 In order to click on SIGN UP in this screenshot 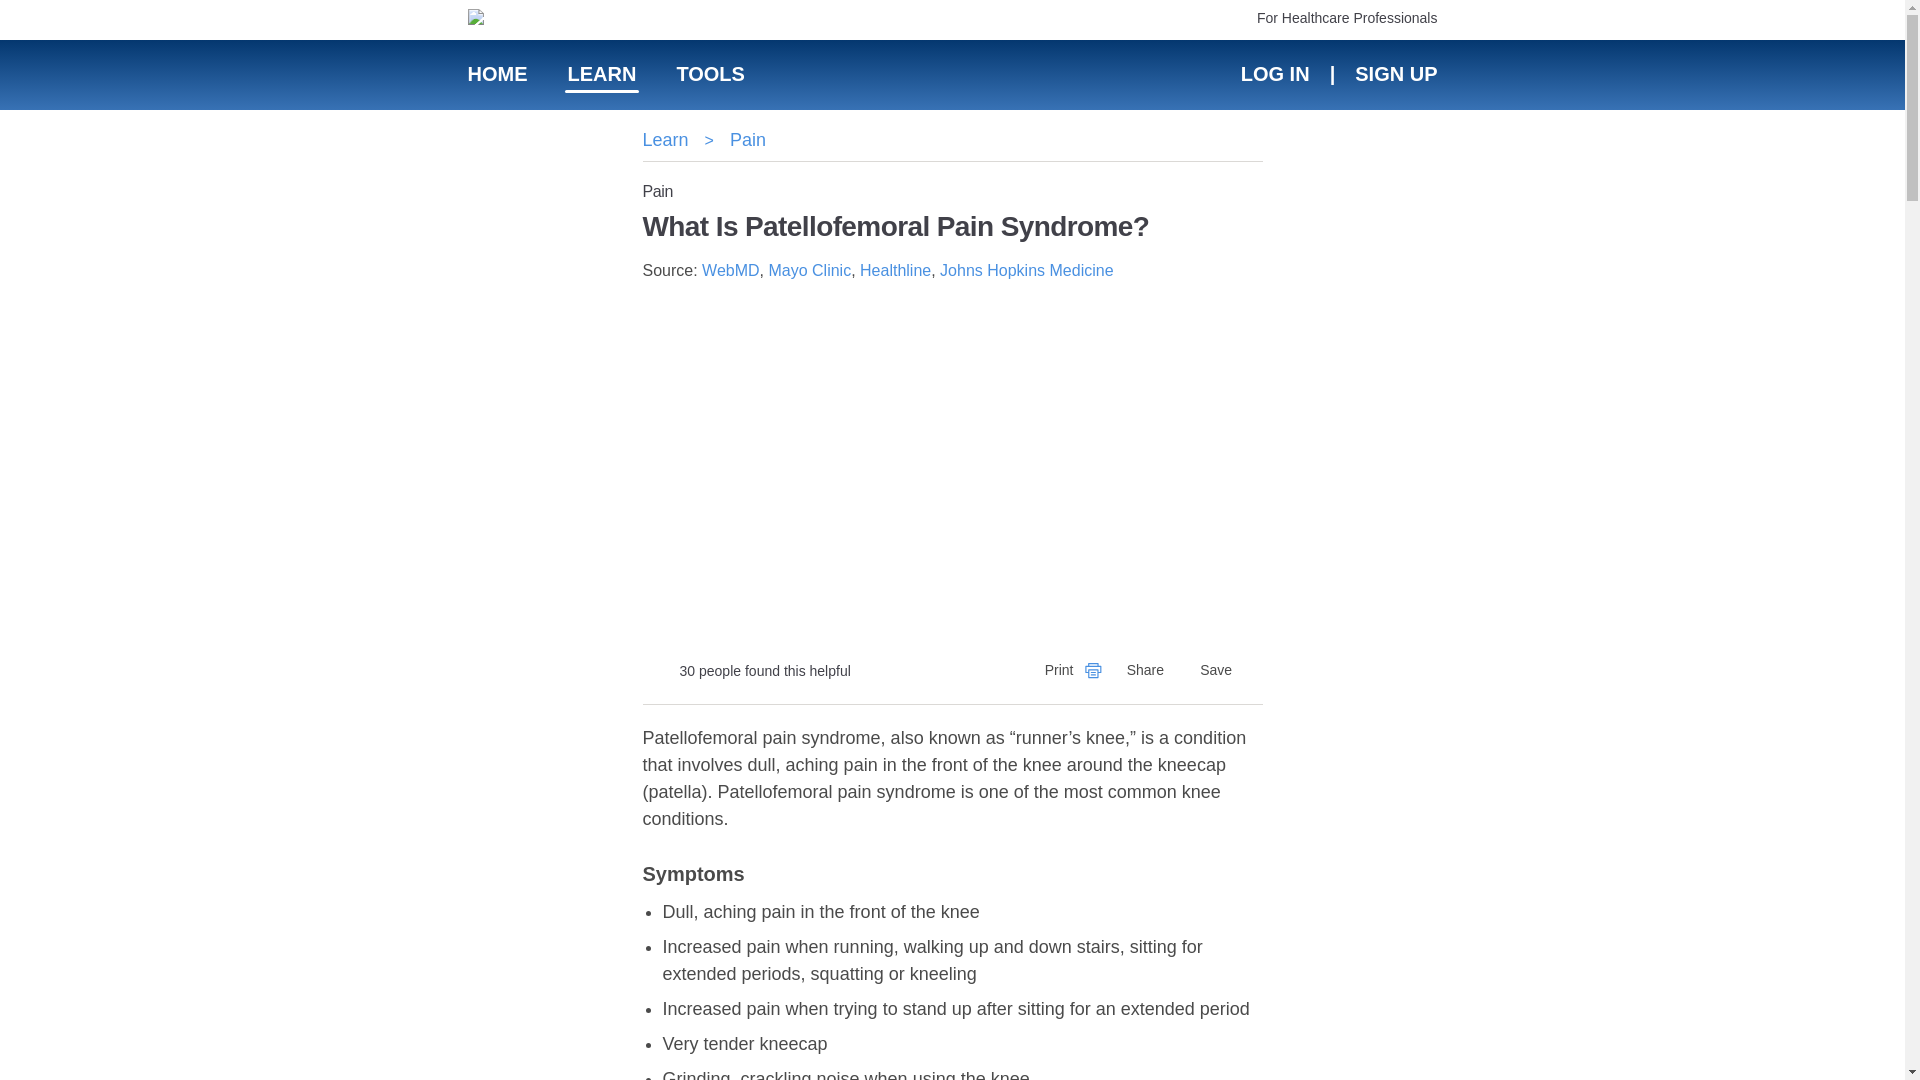, I will do `click(1394, 74)`.